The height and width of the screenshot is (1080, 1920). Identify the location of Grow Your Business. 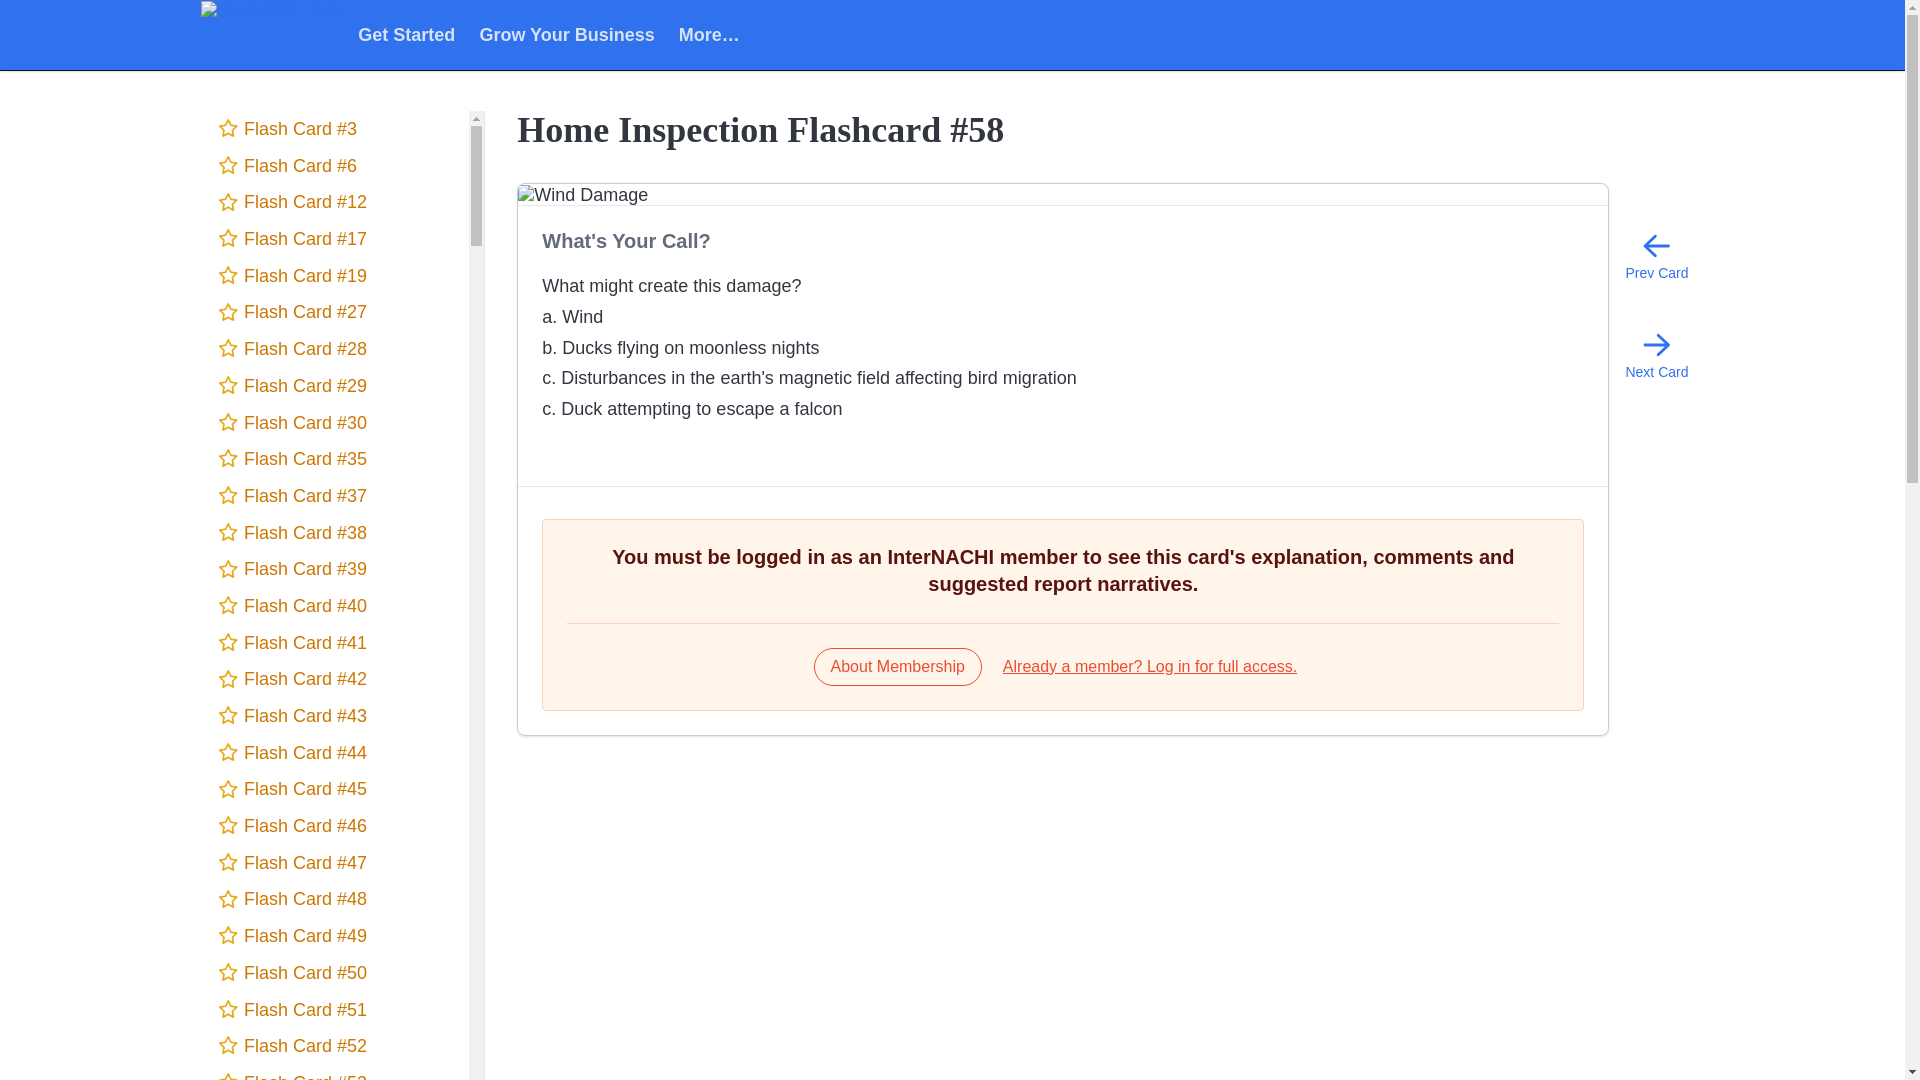
(566, 34).